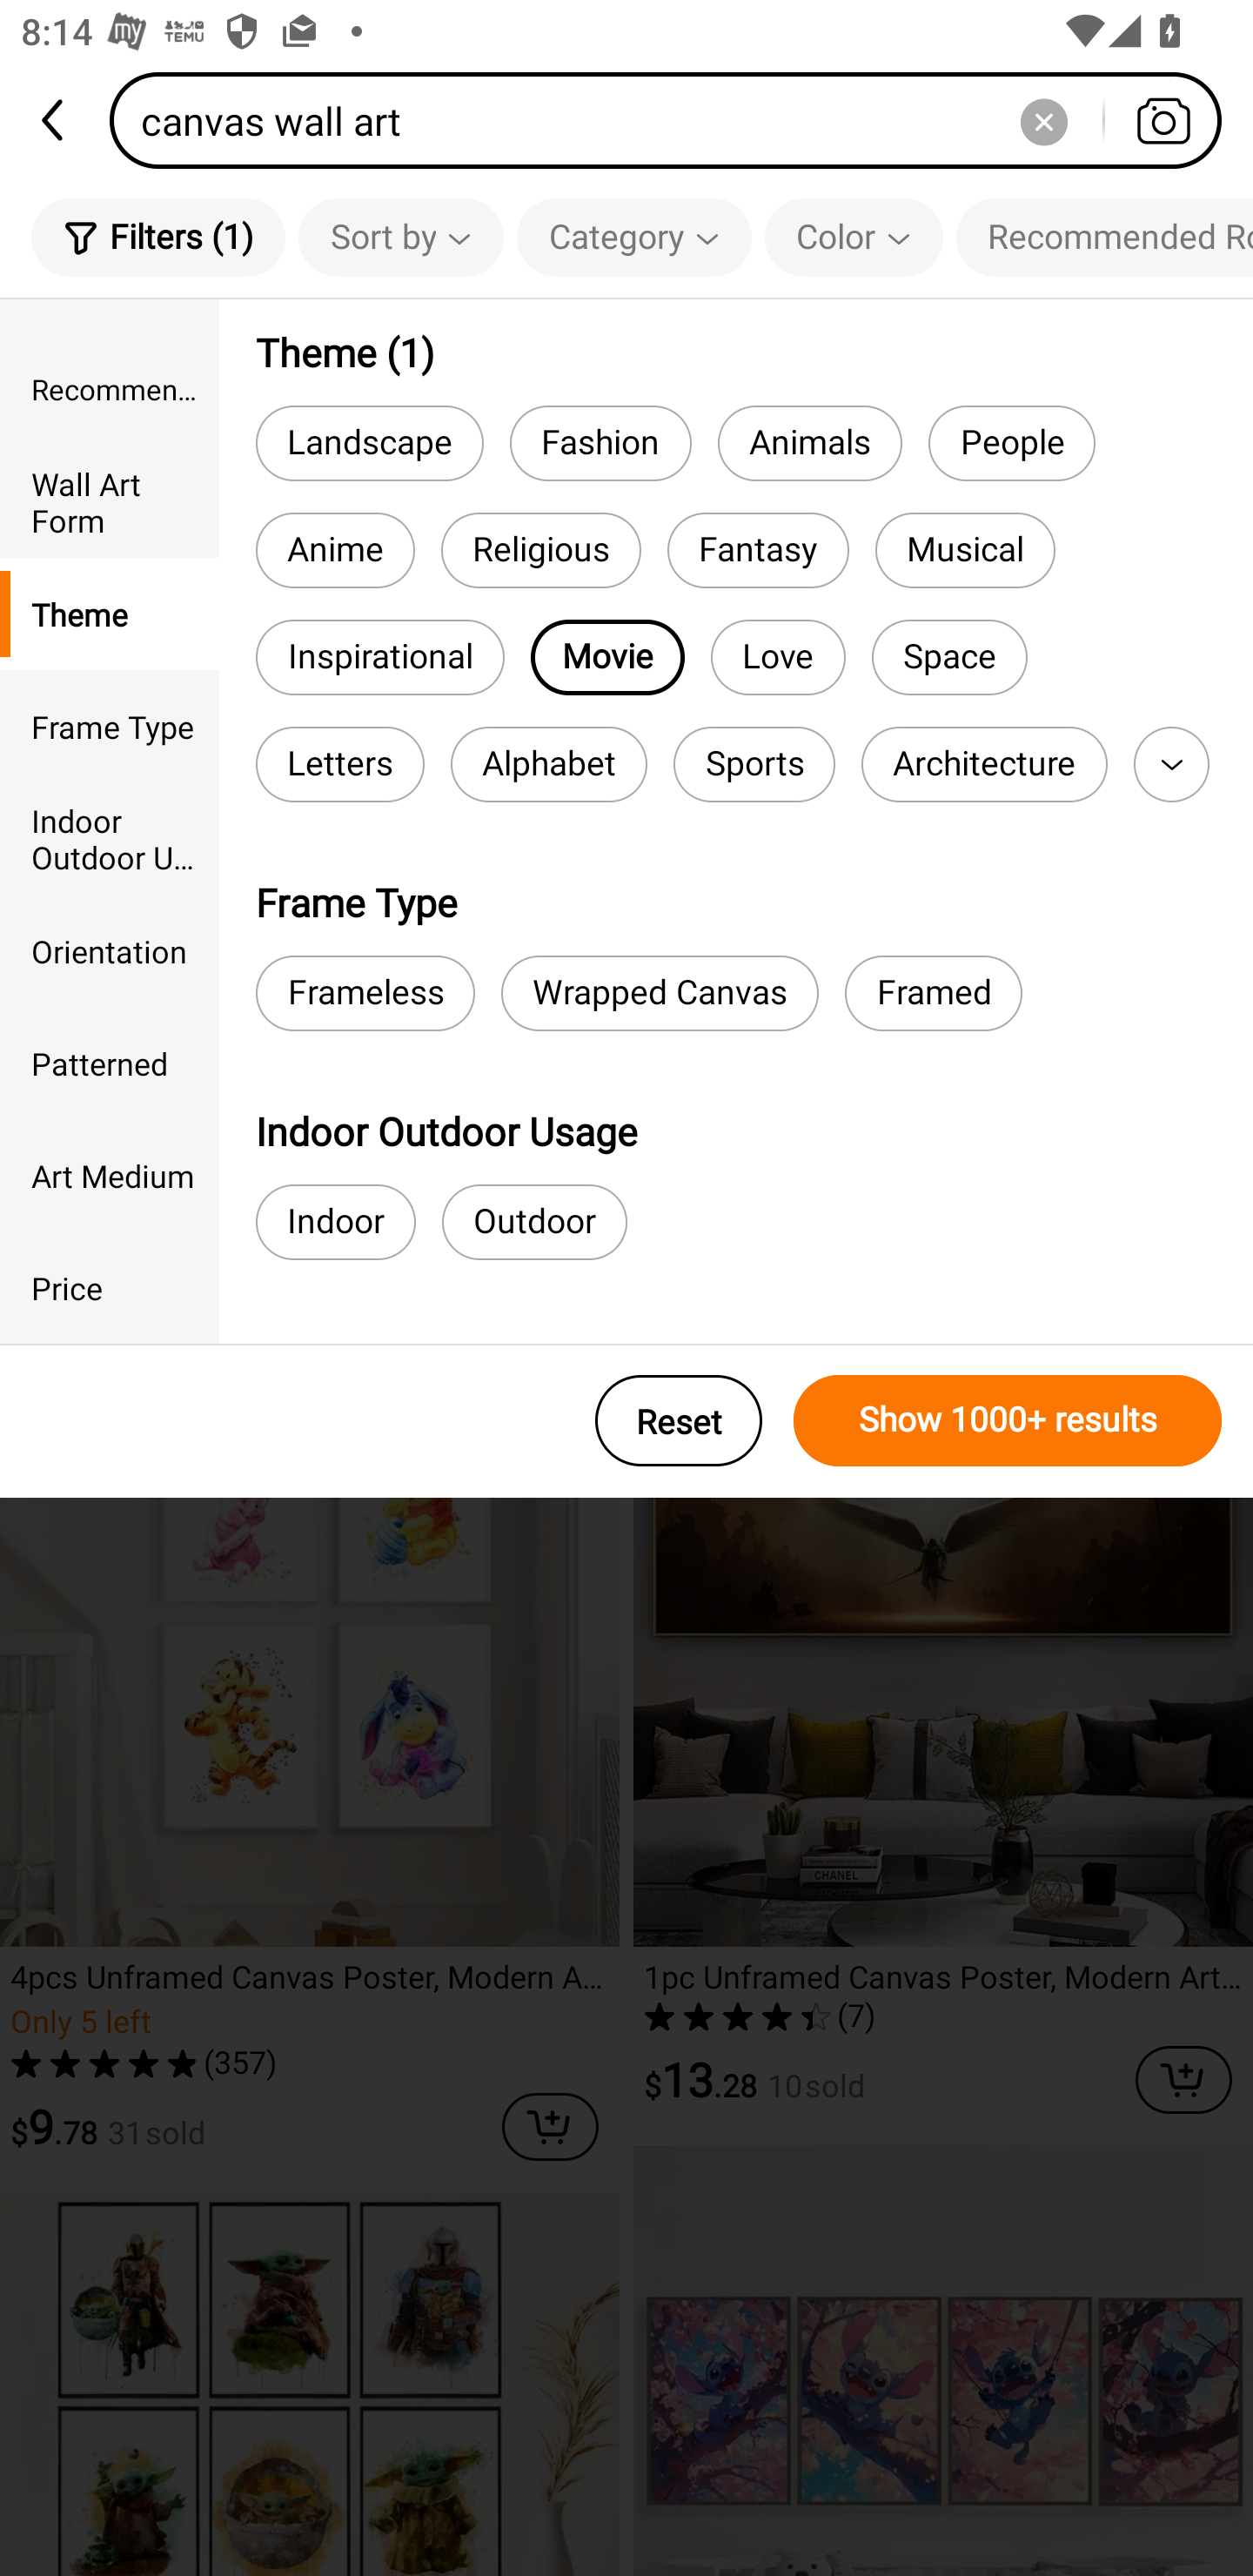 The height and width of the screenshot is (2576, 1253). I want to click on Search by photo, so click(1163, 120).